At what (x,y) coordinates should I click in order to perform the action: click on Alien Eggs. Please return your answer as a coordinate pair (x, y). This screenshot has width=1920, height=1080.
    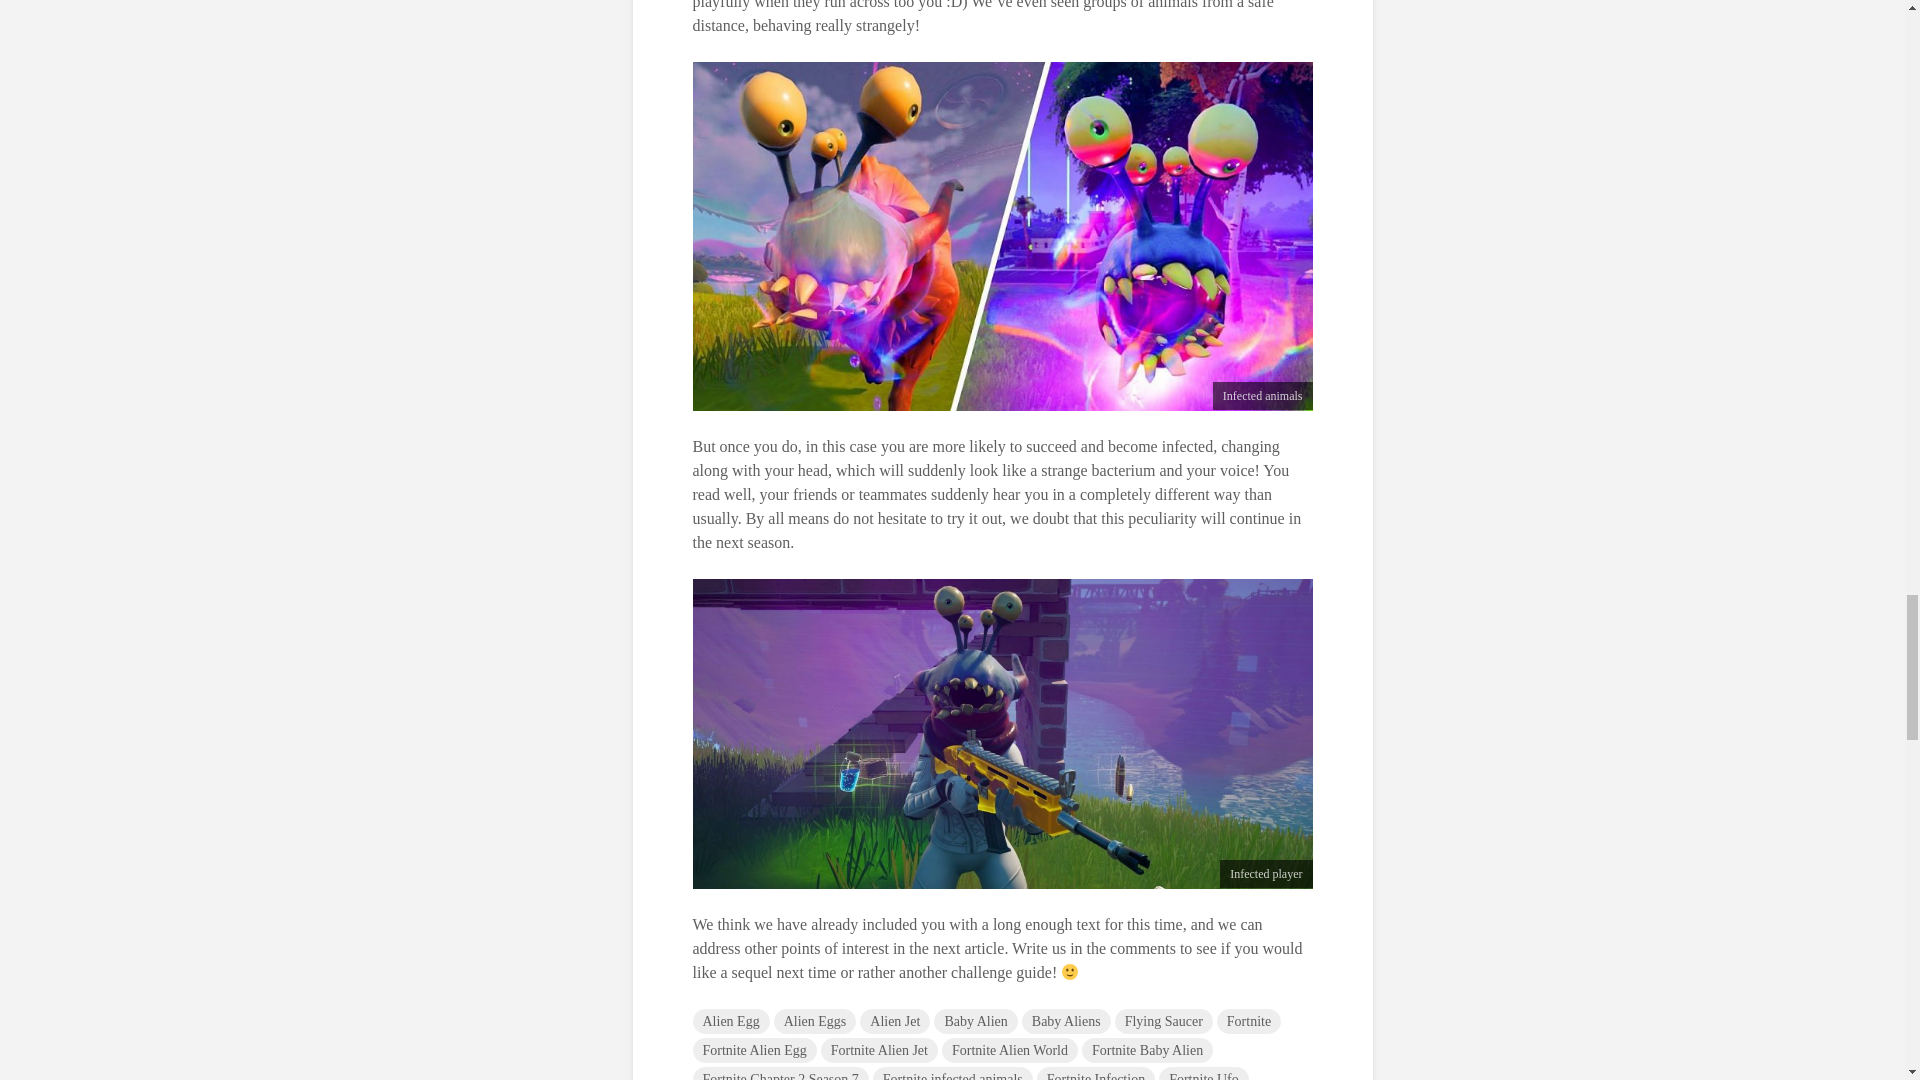
    Looking at the image, I should click on (814, 1020).